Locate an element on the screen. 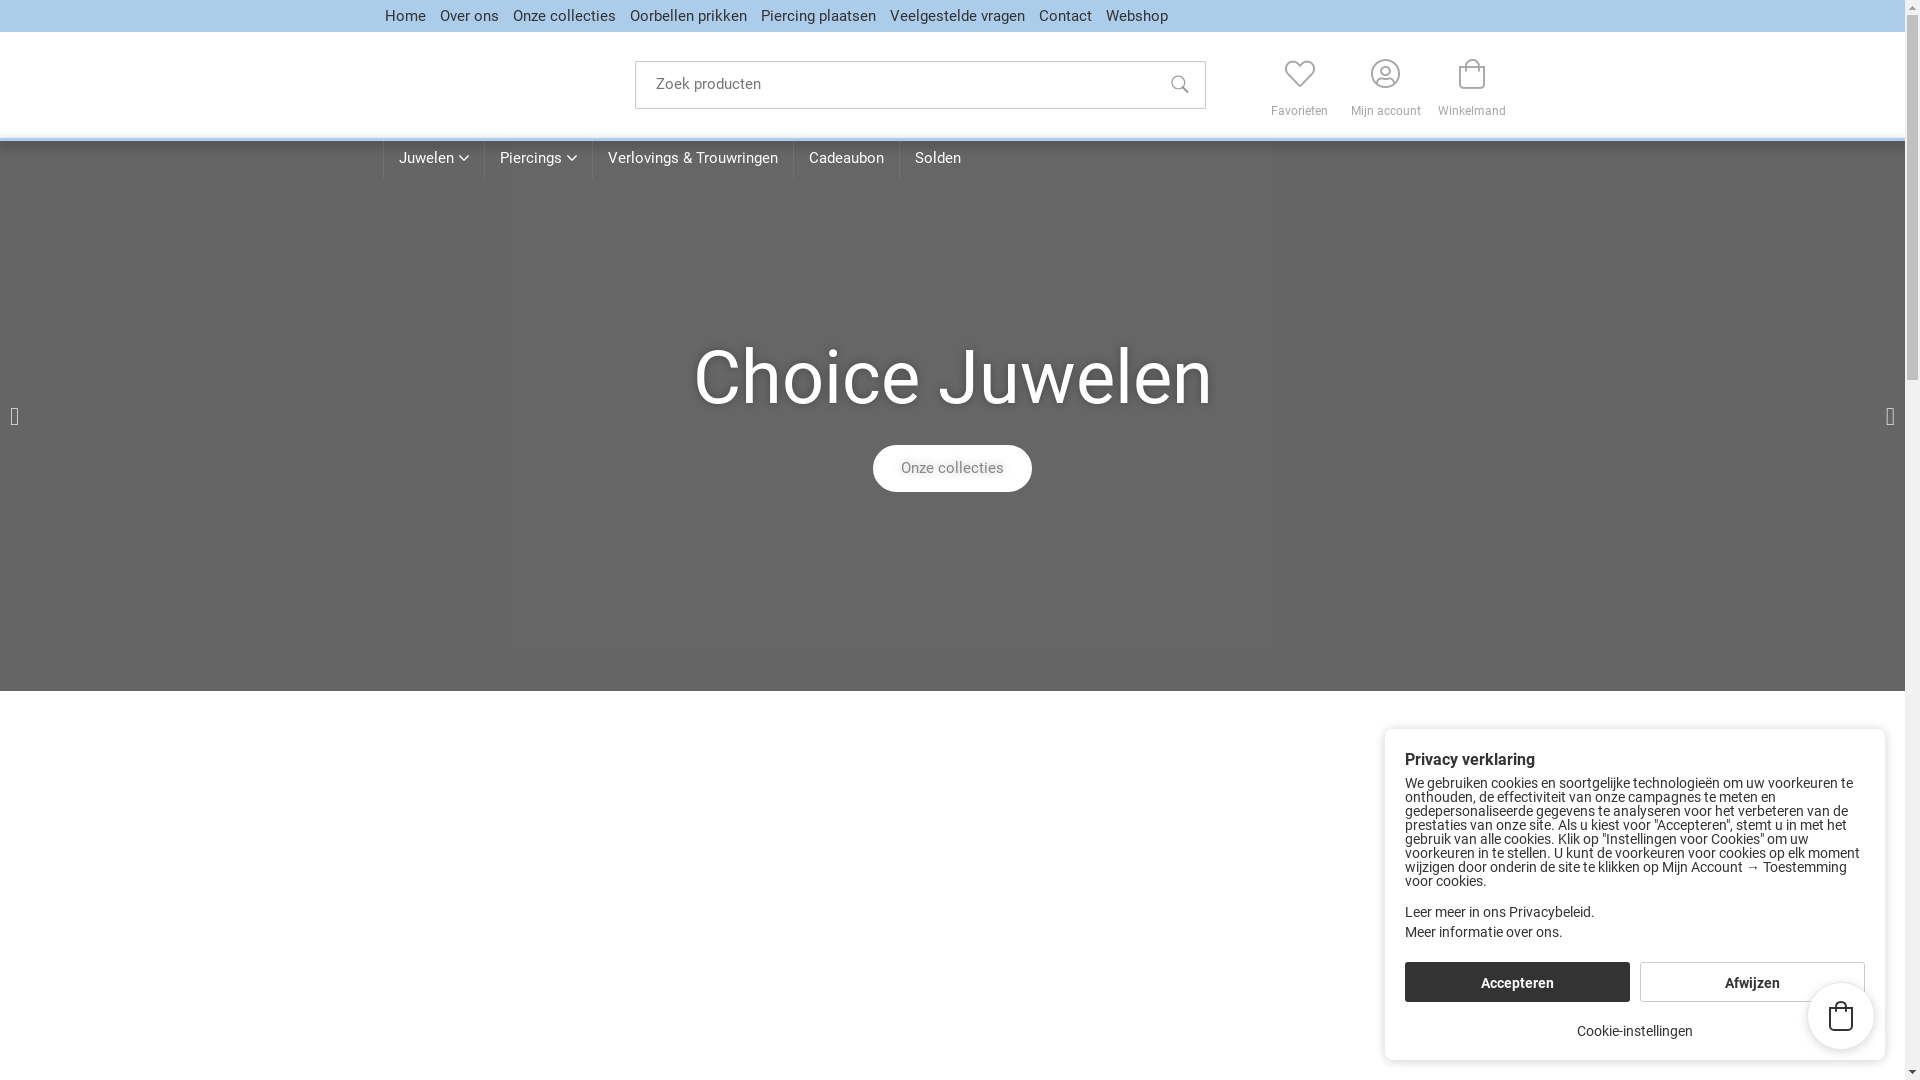 This screenshot has height=1080, width=1920. Over ons is located at coordinates (470, 16).